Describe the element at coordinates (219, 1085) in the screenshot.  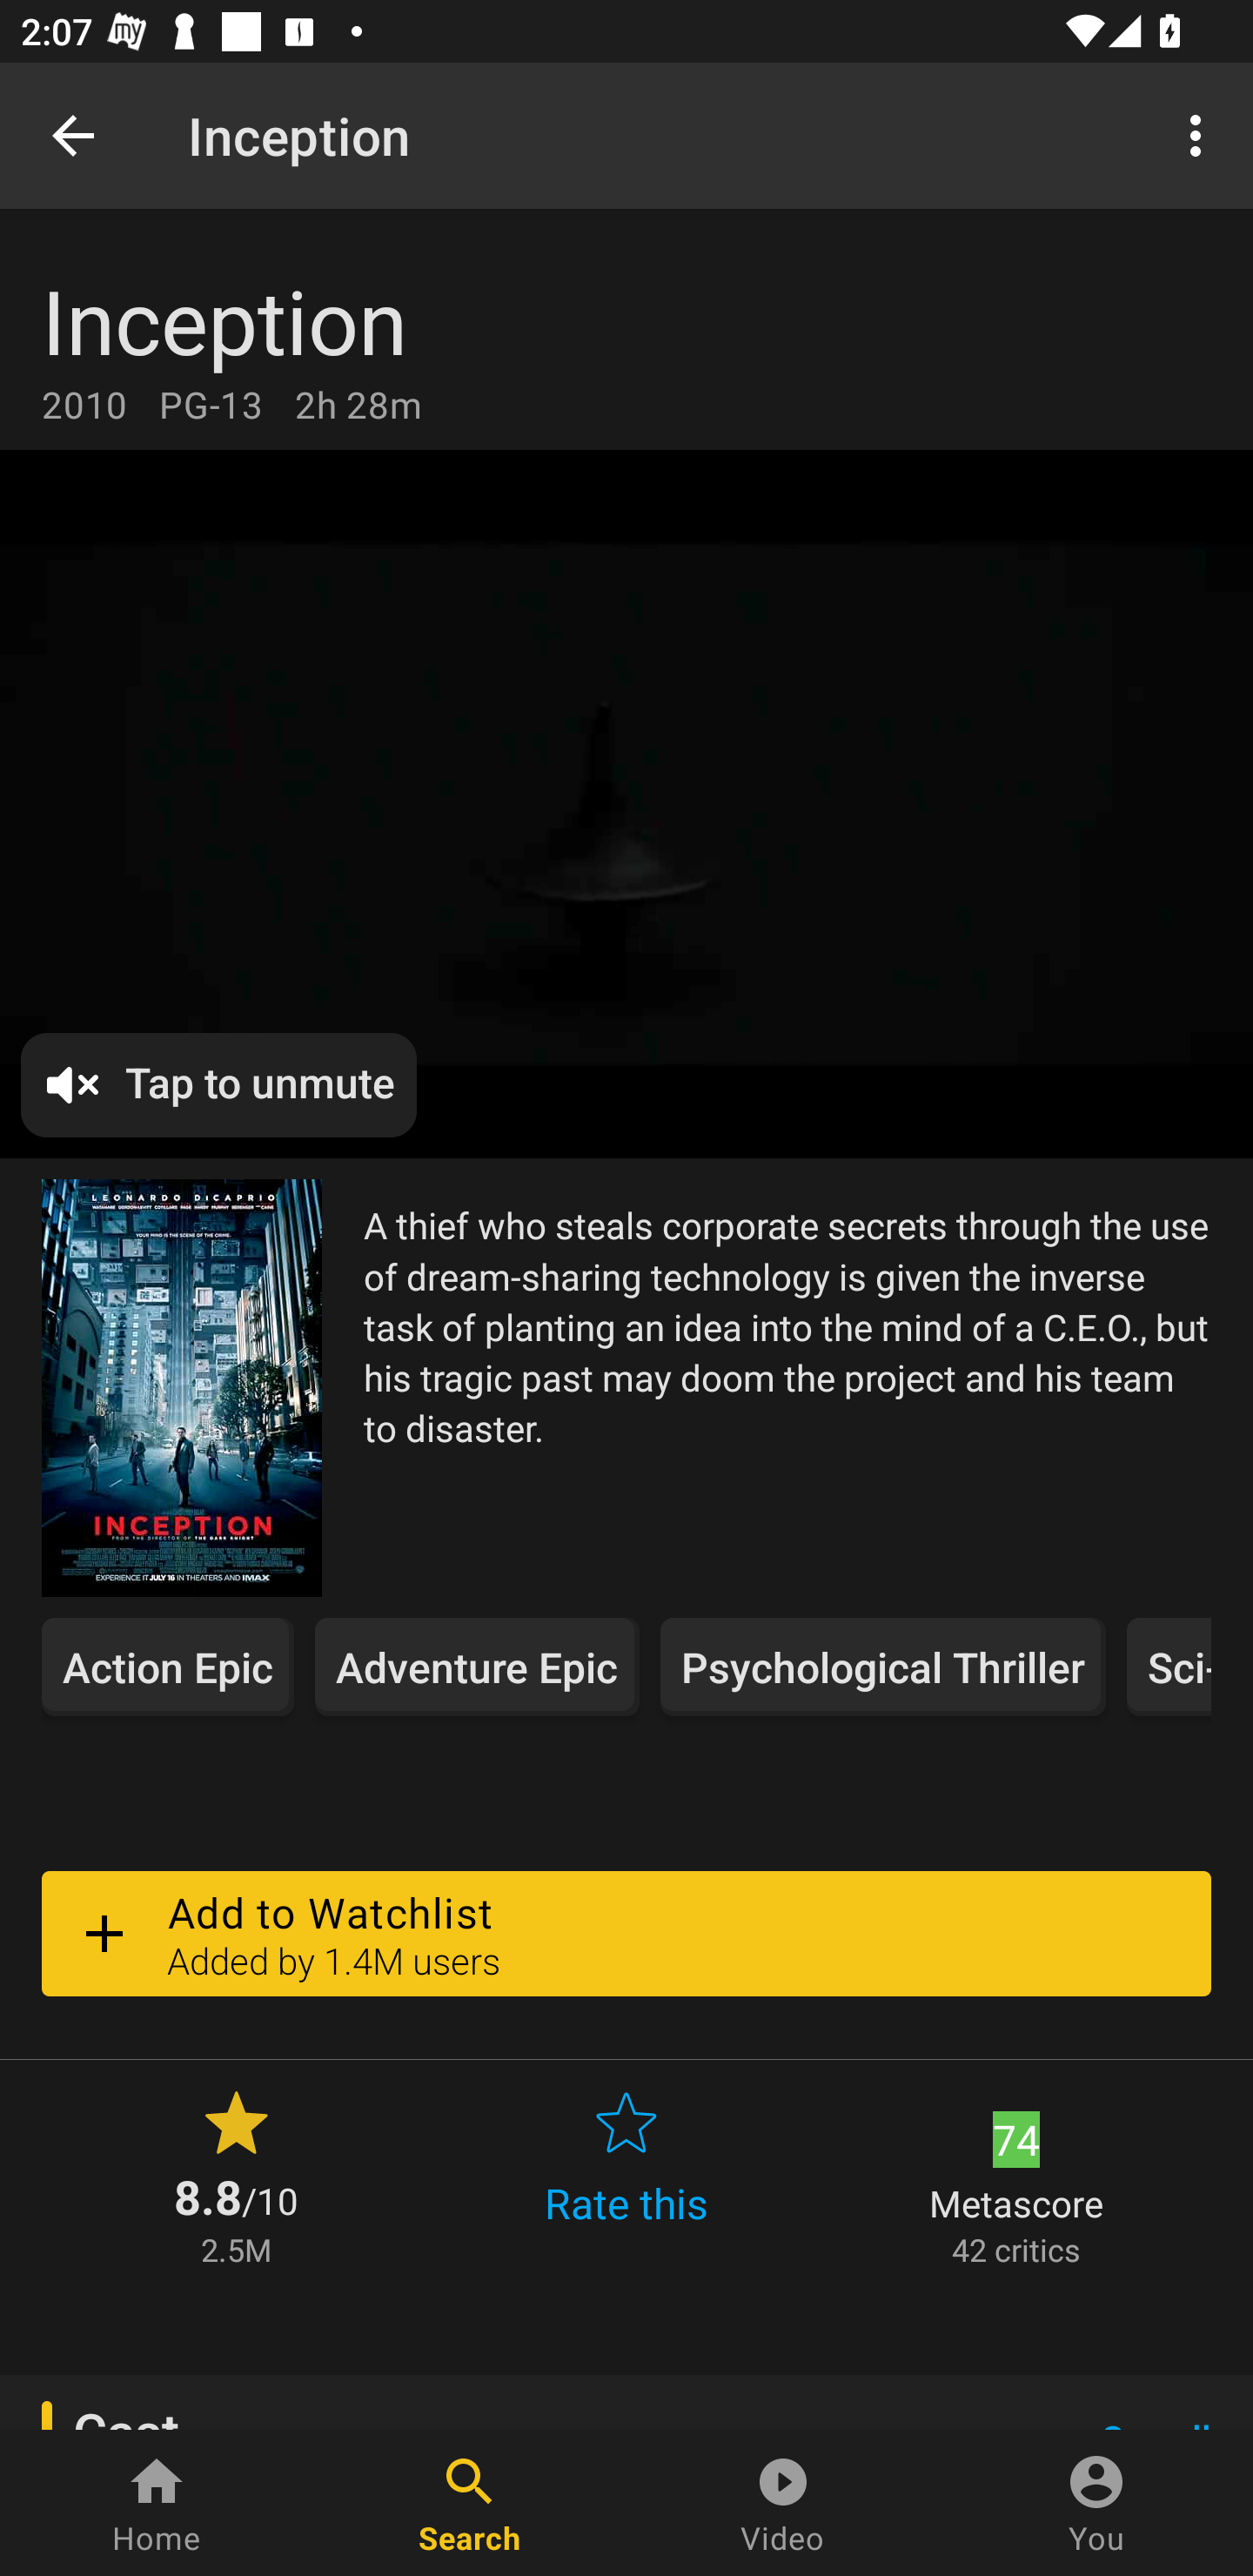
I see `Tap to unmute` at that location.